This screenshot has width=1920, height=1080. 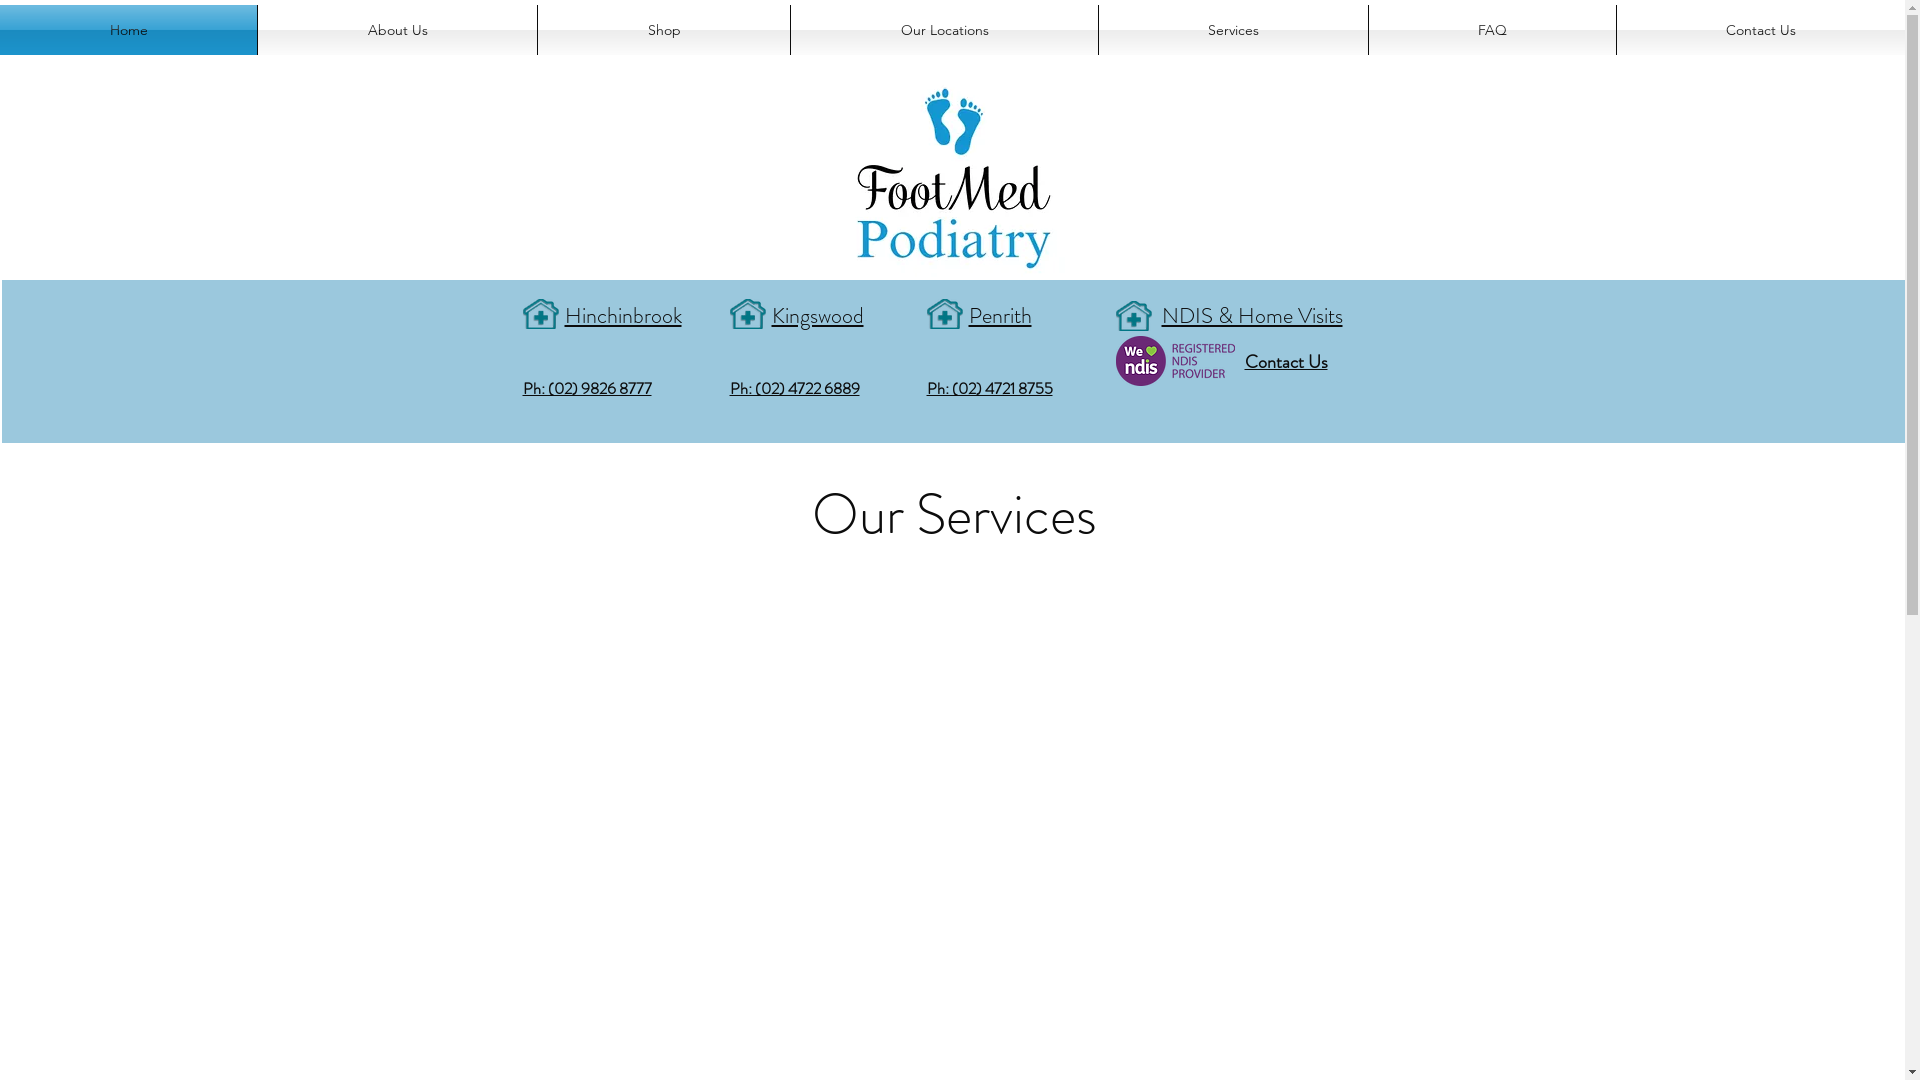 I want to click on Home, so click(x=99, y=20).